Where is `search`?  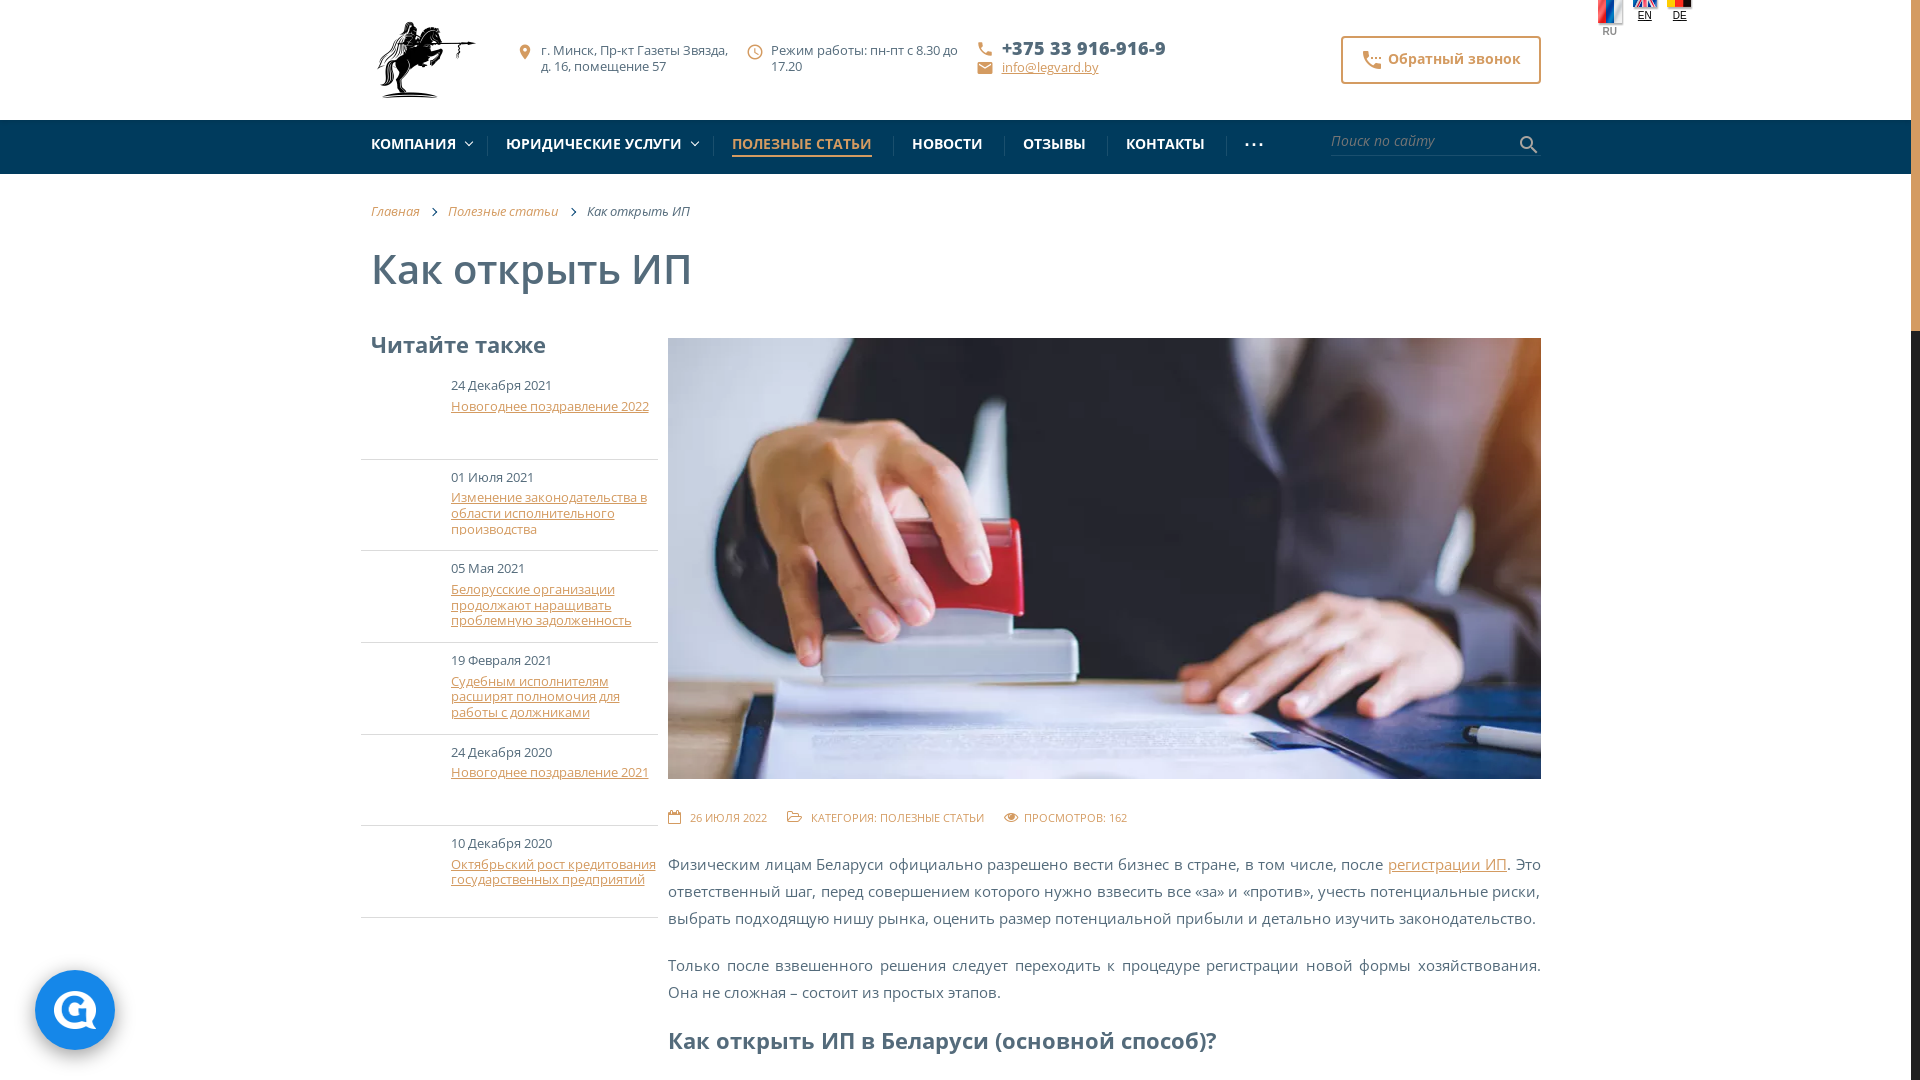
search is located at coordinates (1528, 146).